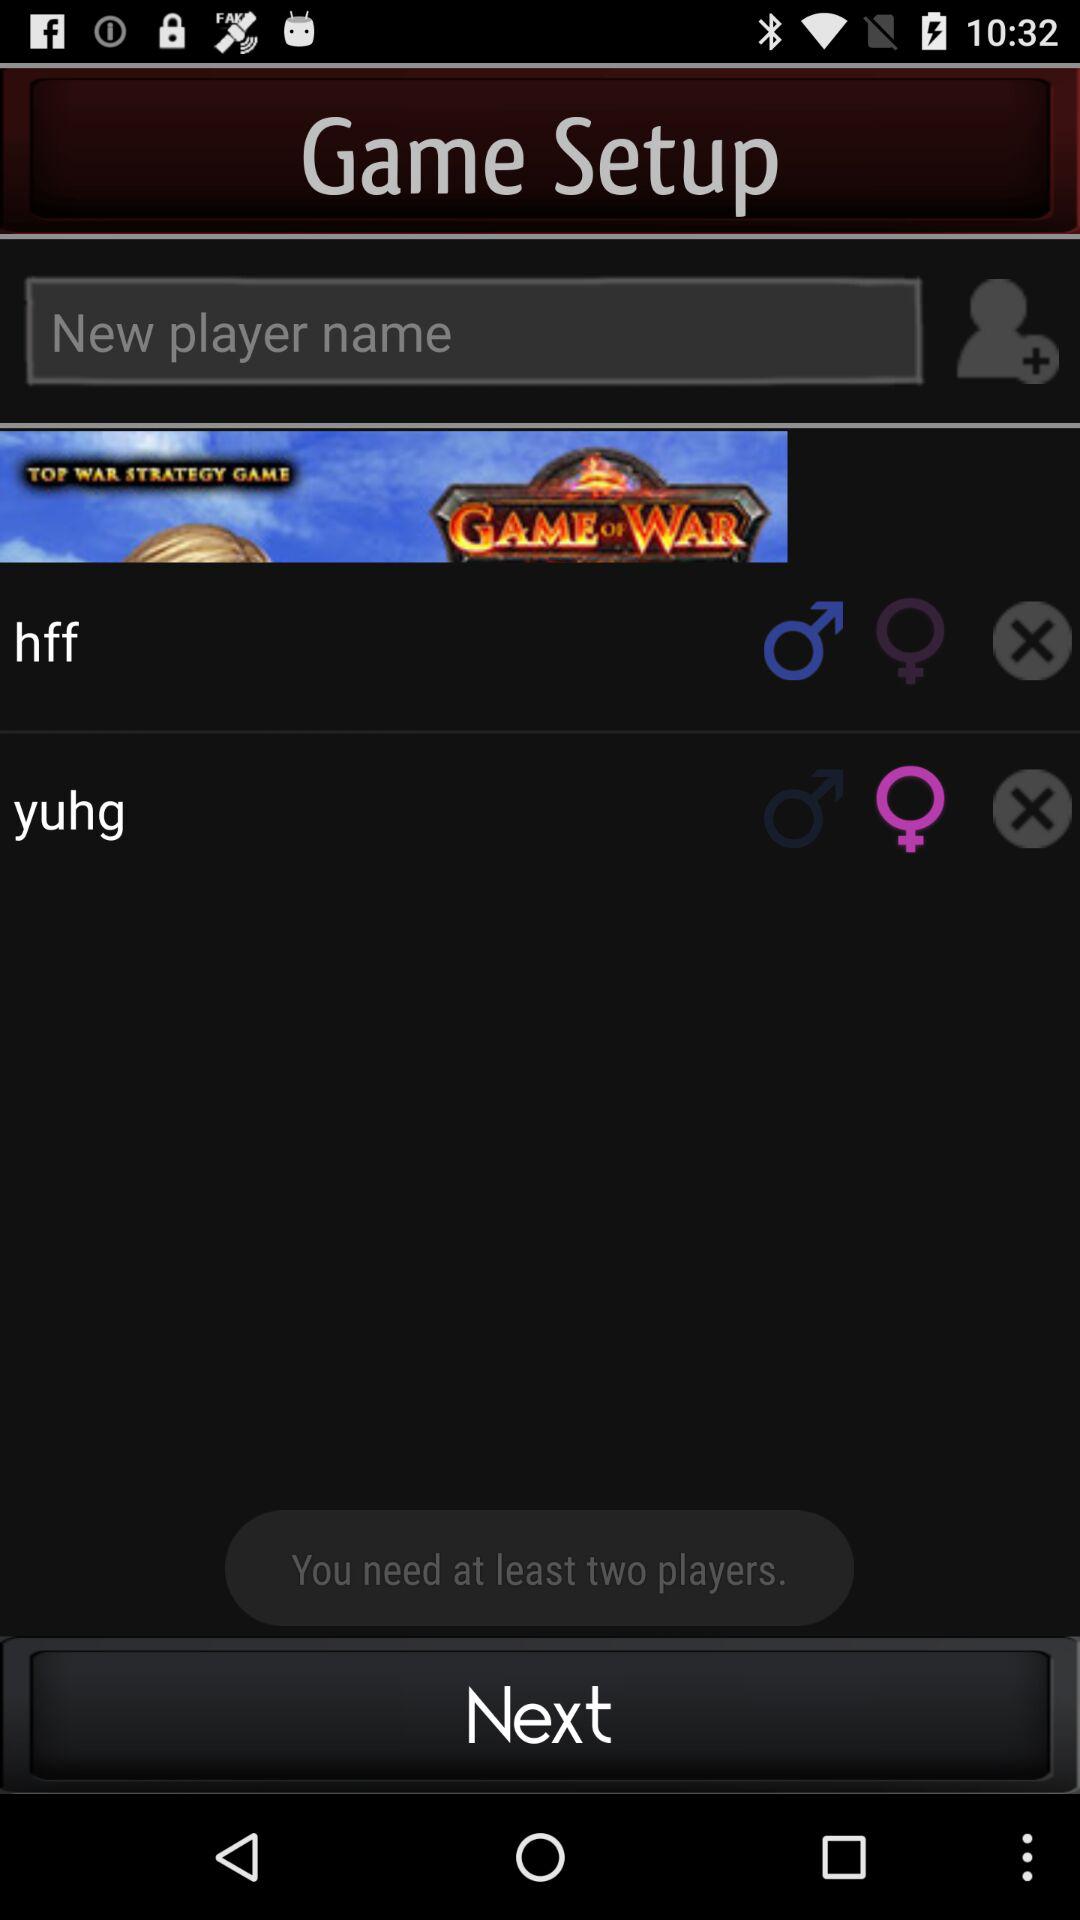  I want to click on make character a female, so click(911, 640).